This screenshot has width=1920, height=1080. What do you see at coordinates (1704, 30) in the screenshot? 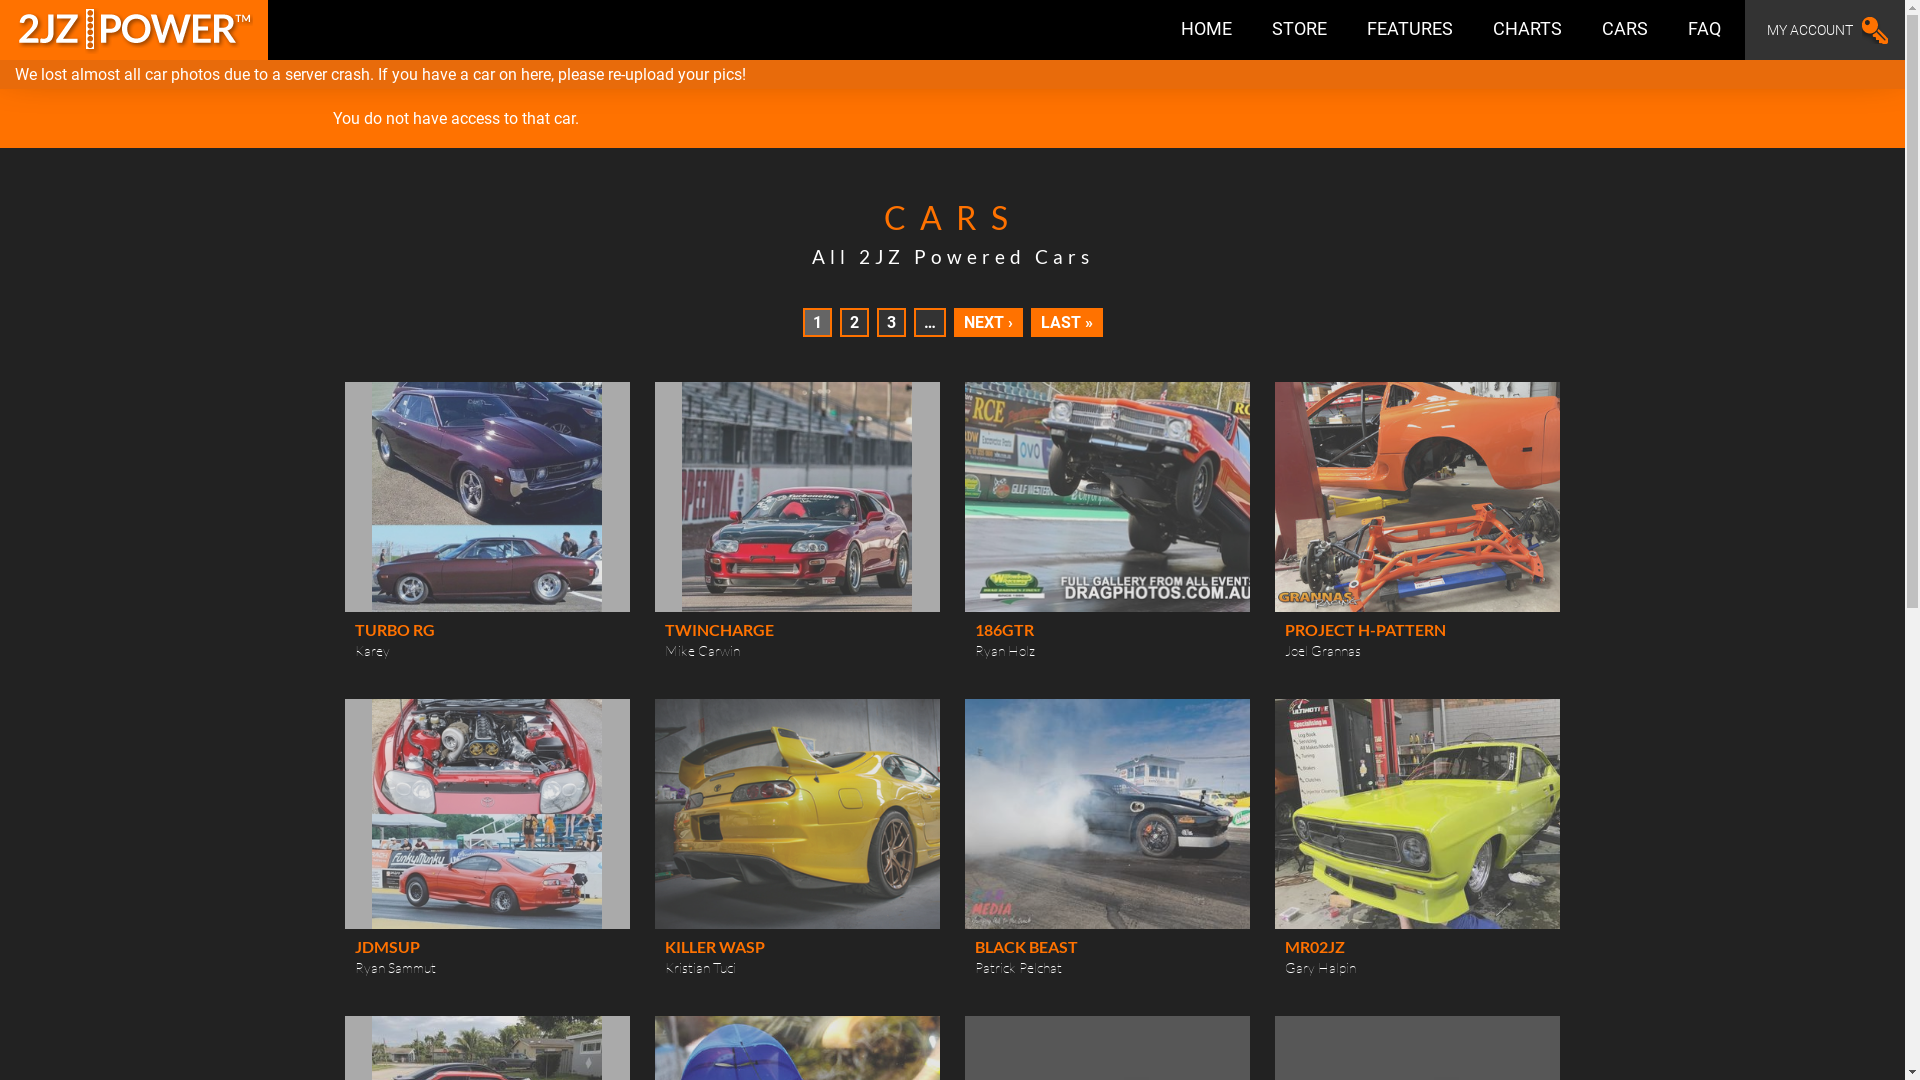
I see `FAQ` at bounding box center [1704, 30].